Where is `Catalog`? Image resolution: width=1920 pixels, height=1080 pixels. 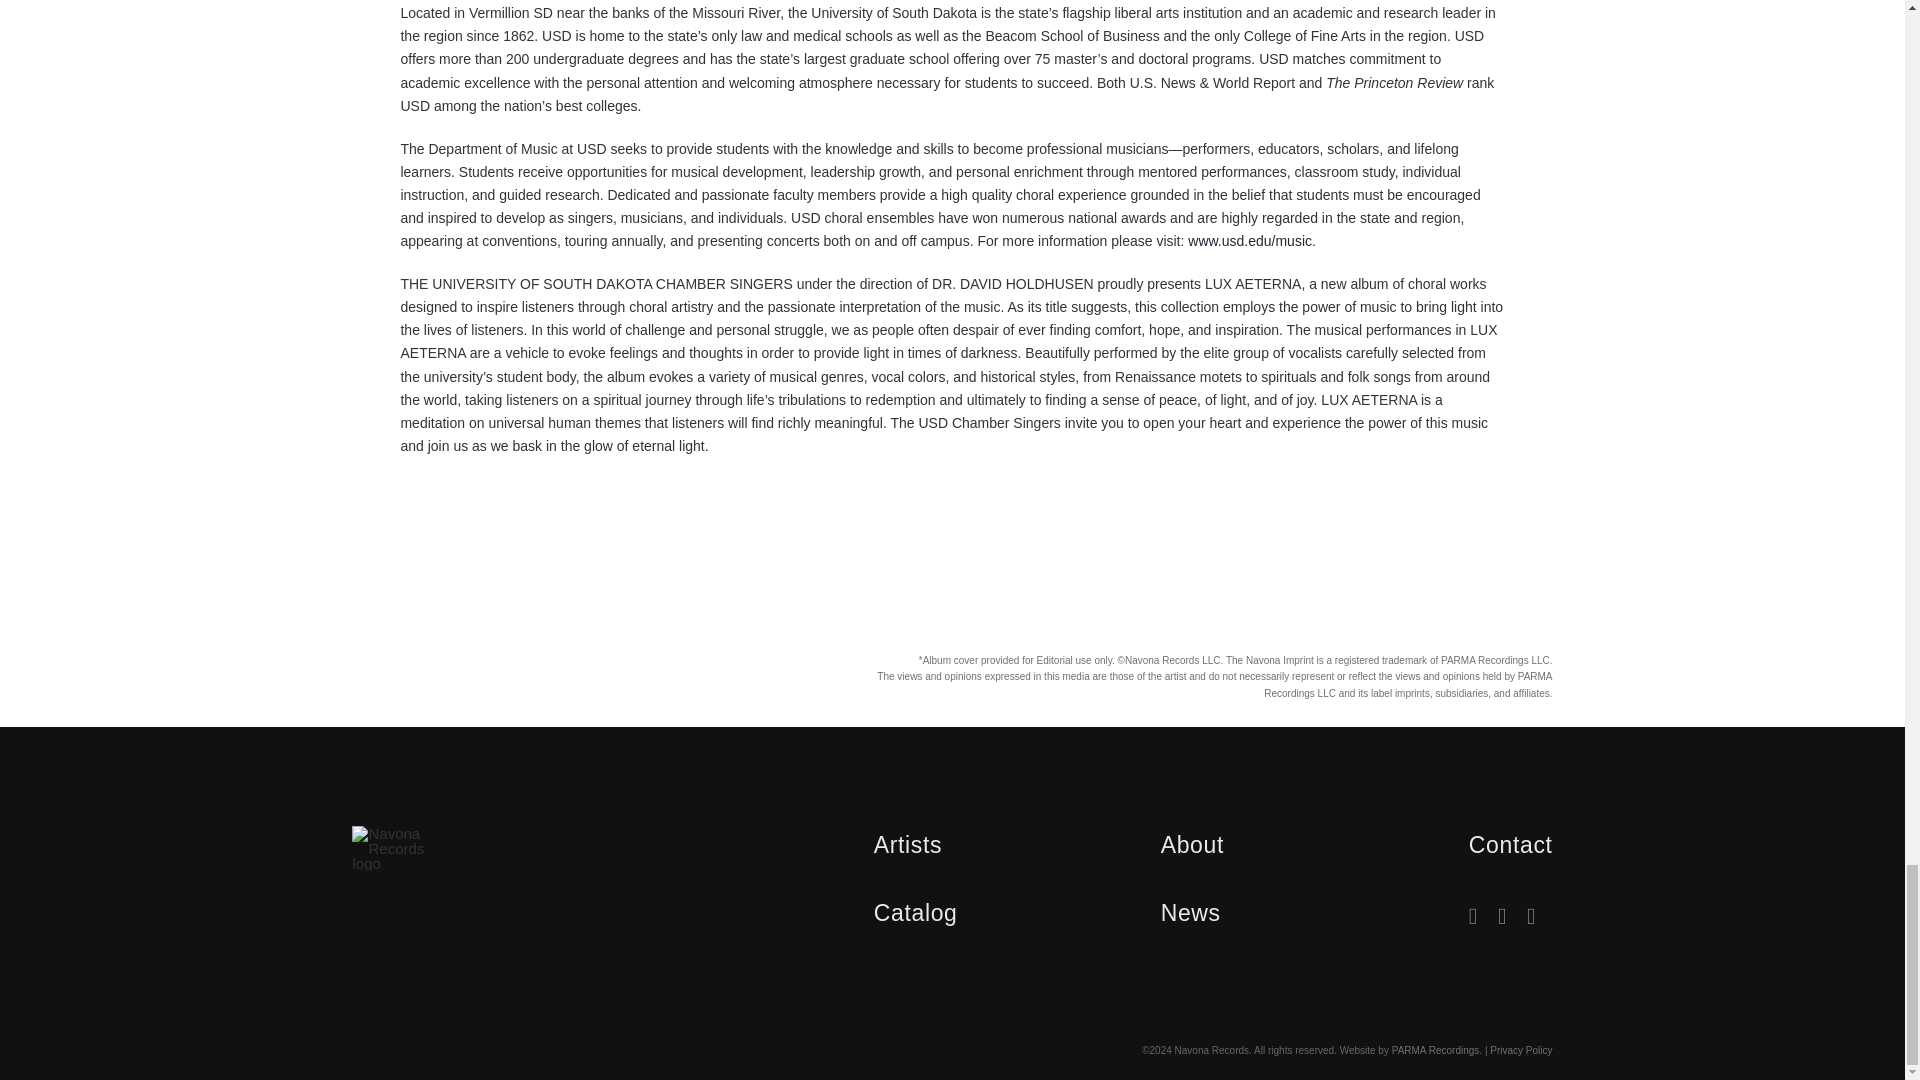 Catalog is located at coordinates (916, 912).